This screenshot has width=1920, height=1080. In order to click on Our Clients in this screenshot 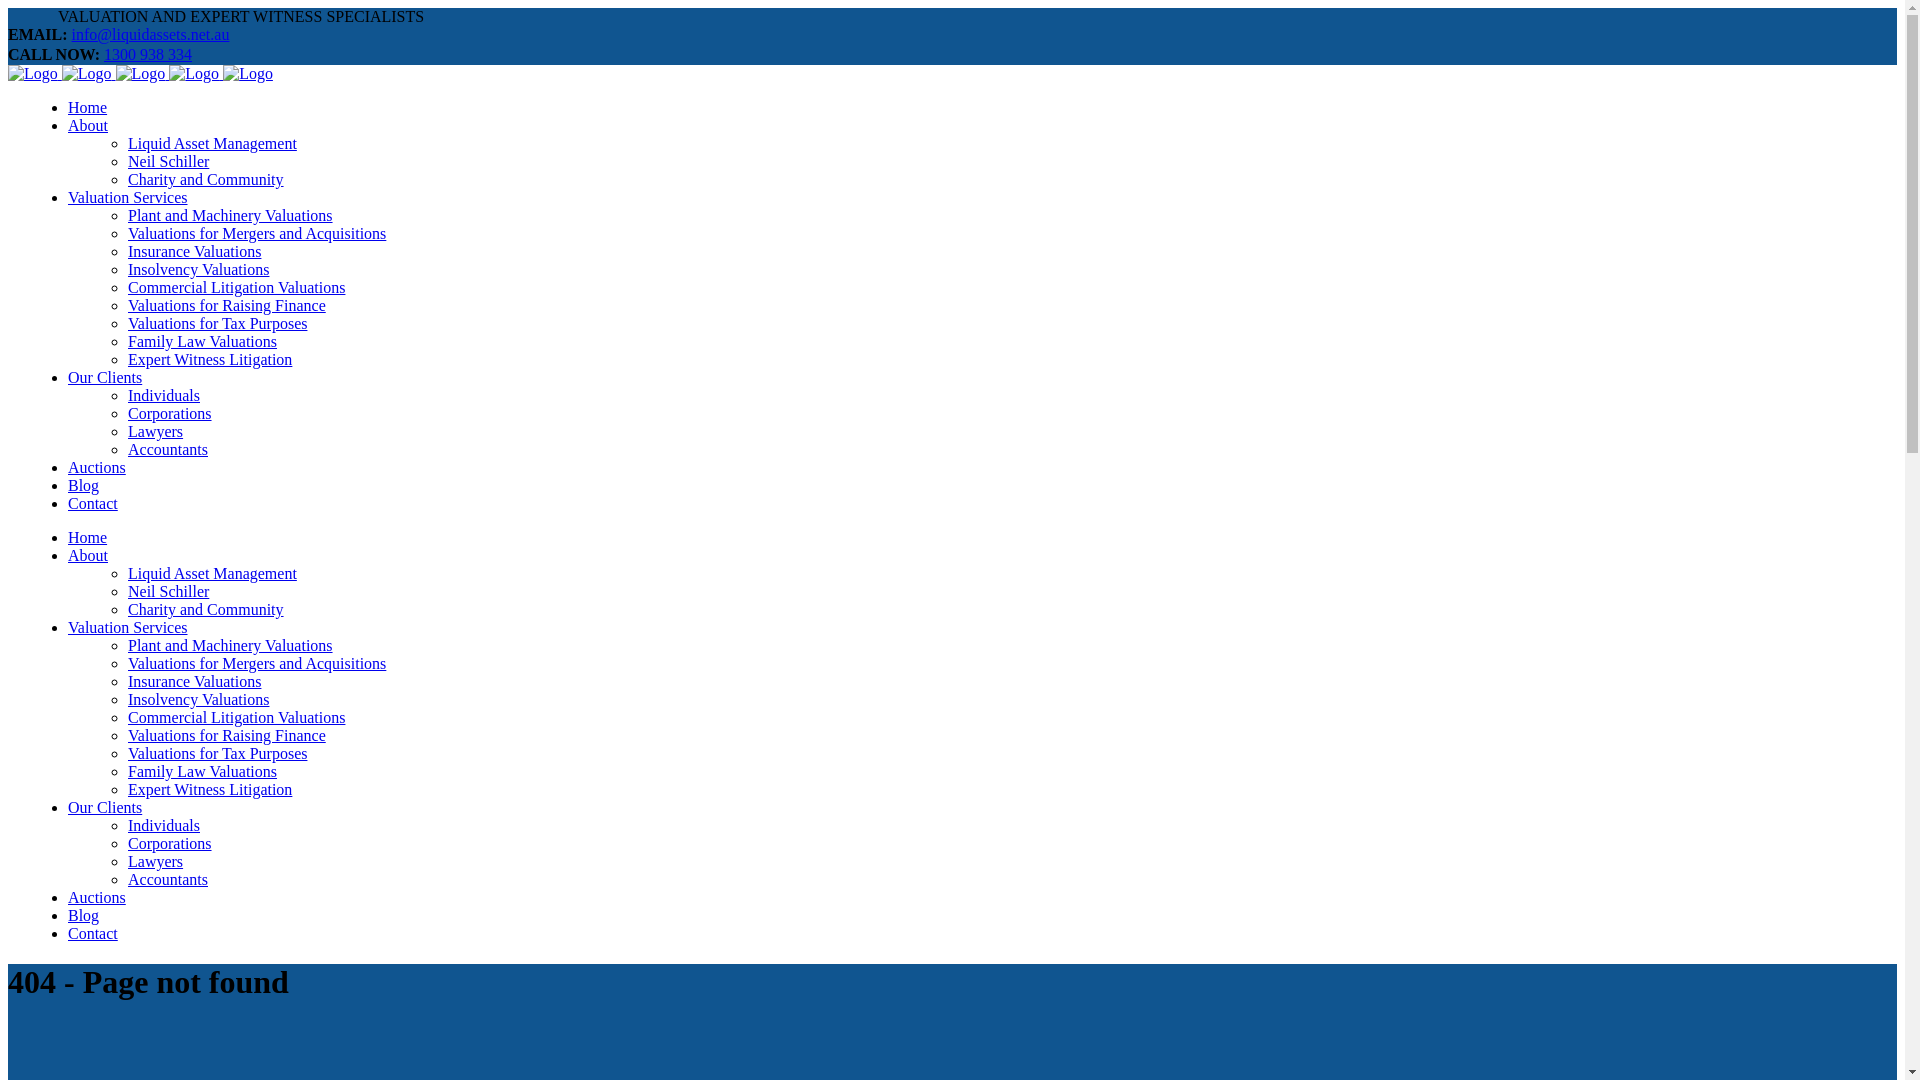, I will do `click(105, 378)`.